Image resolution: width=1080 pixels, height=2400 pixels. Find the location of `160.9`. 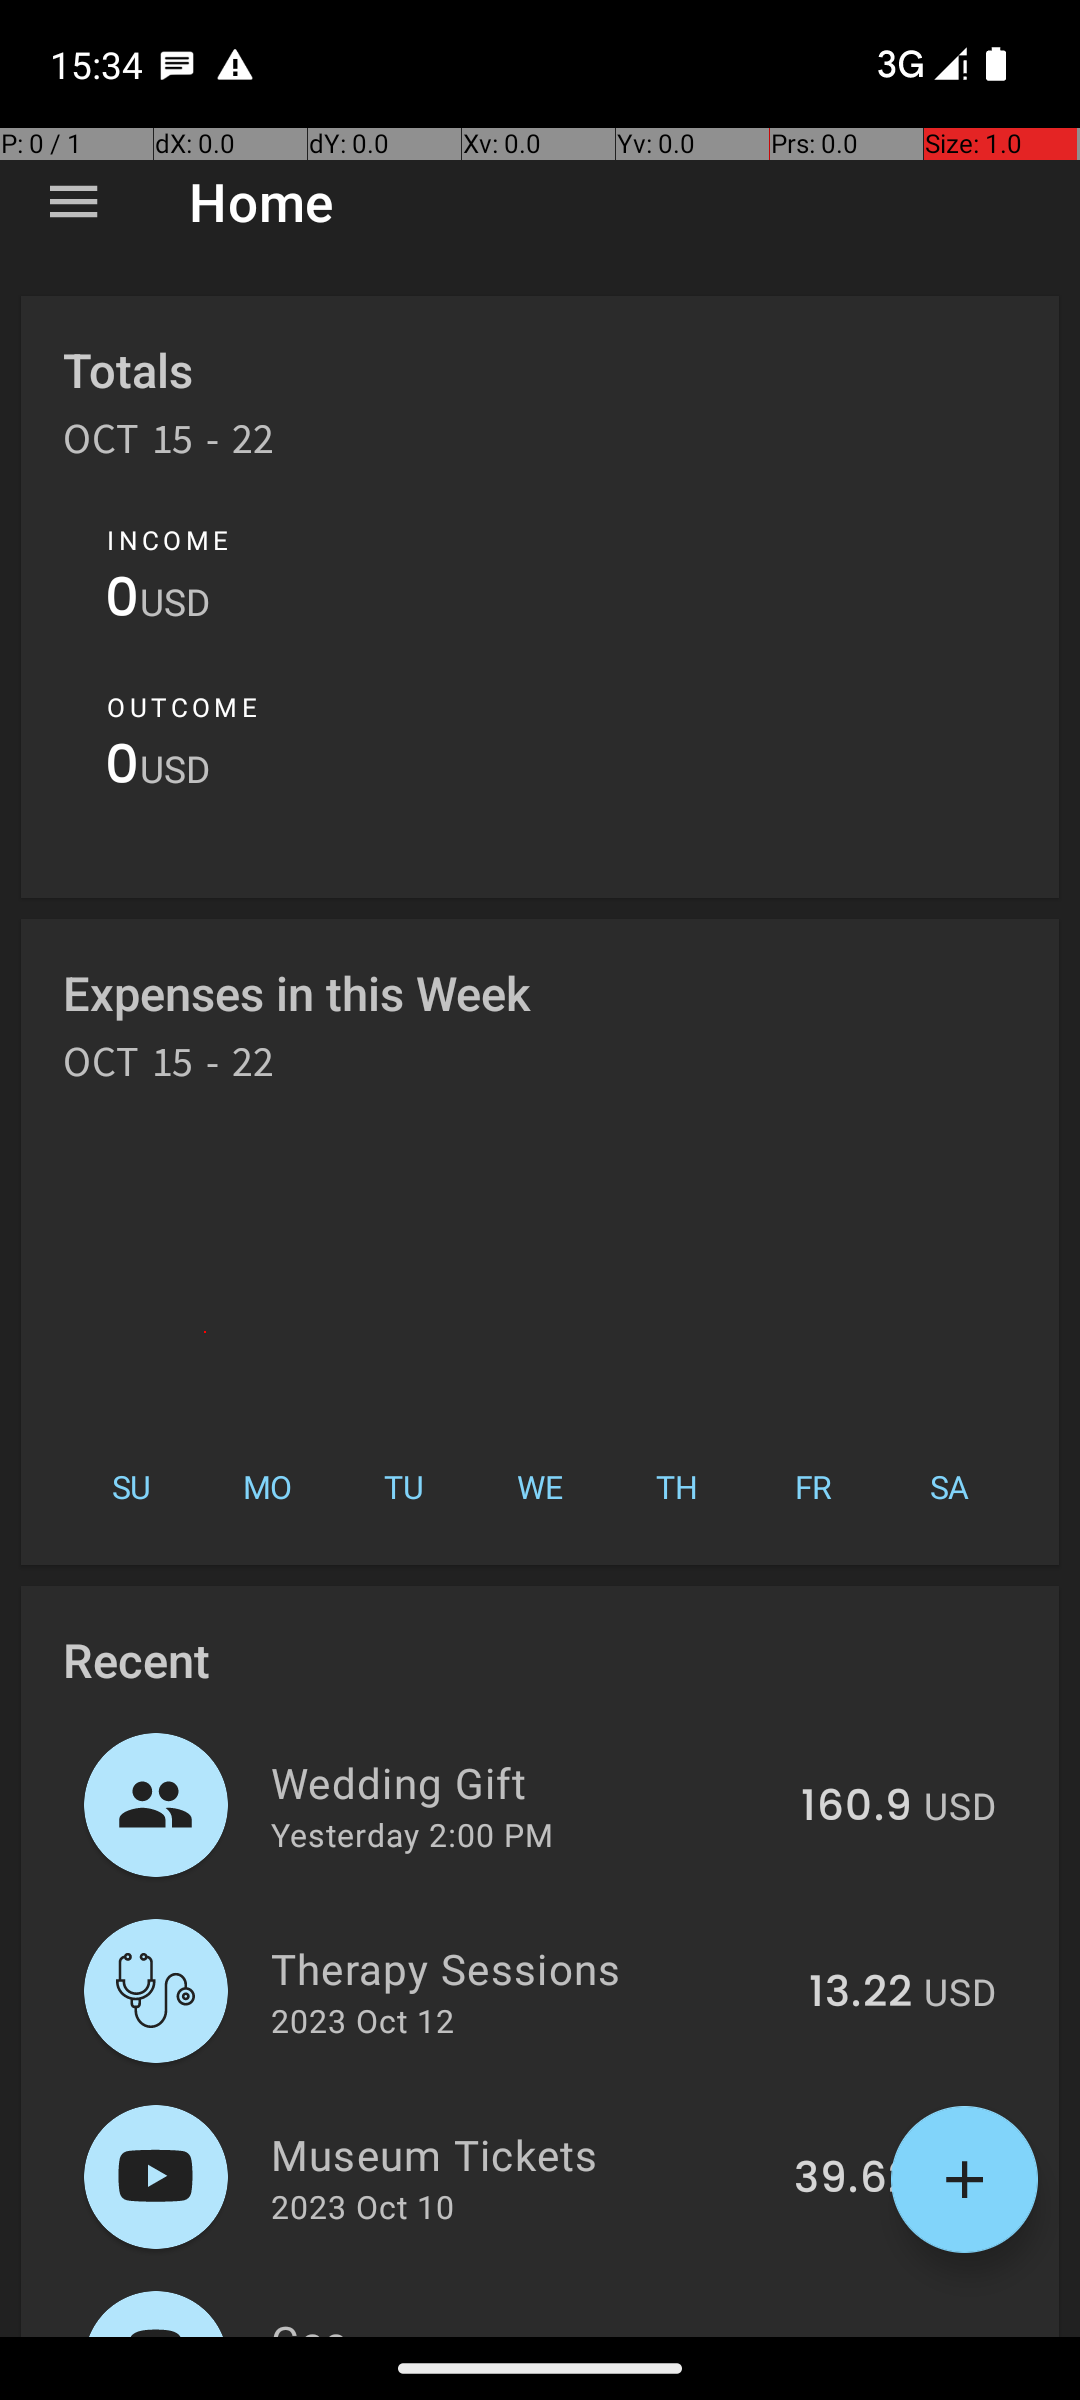

160.9 is located at coordinates (856, 1807).